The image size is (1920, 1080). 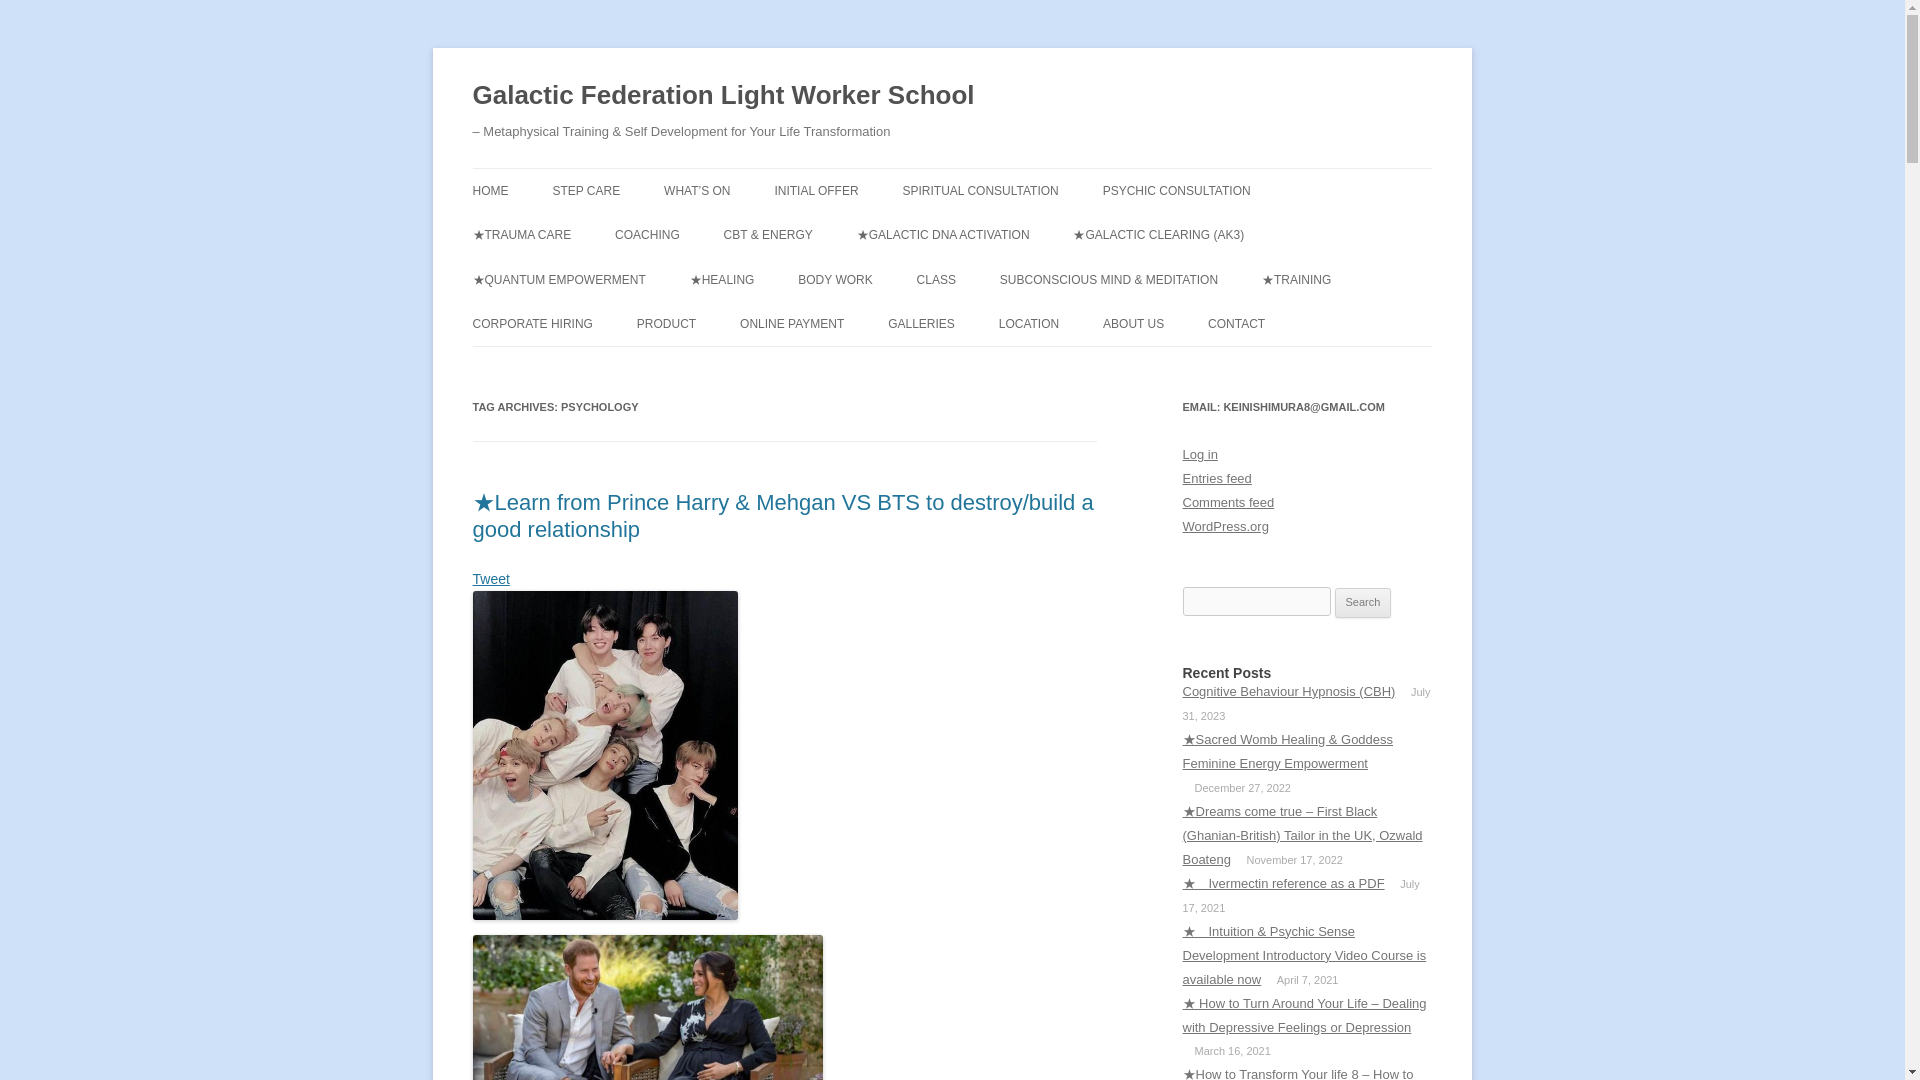 I want to click on Search, so click(x=1363, y=602).